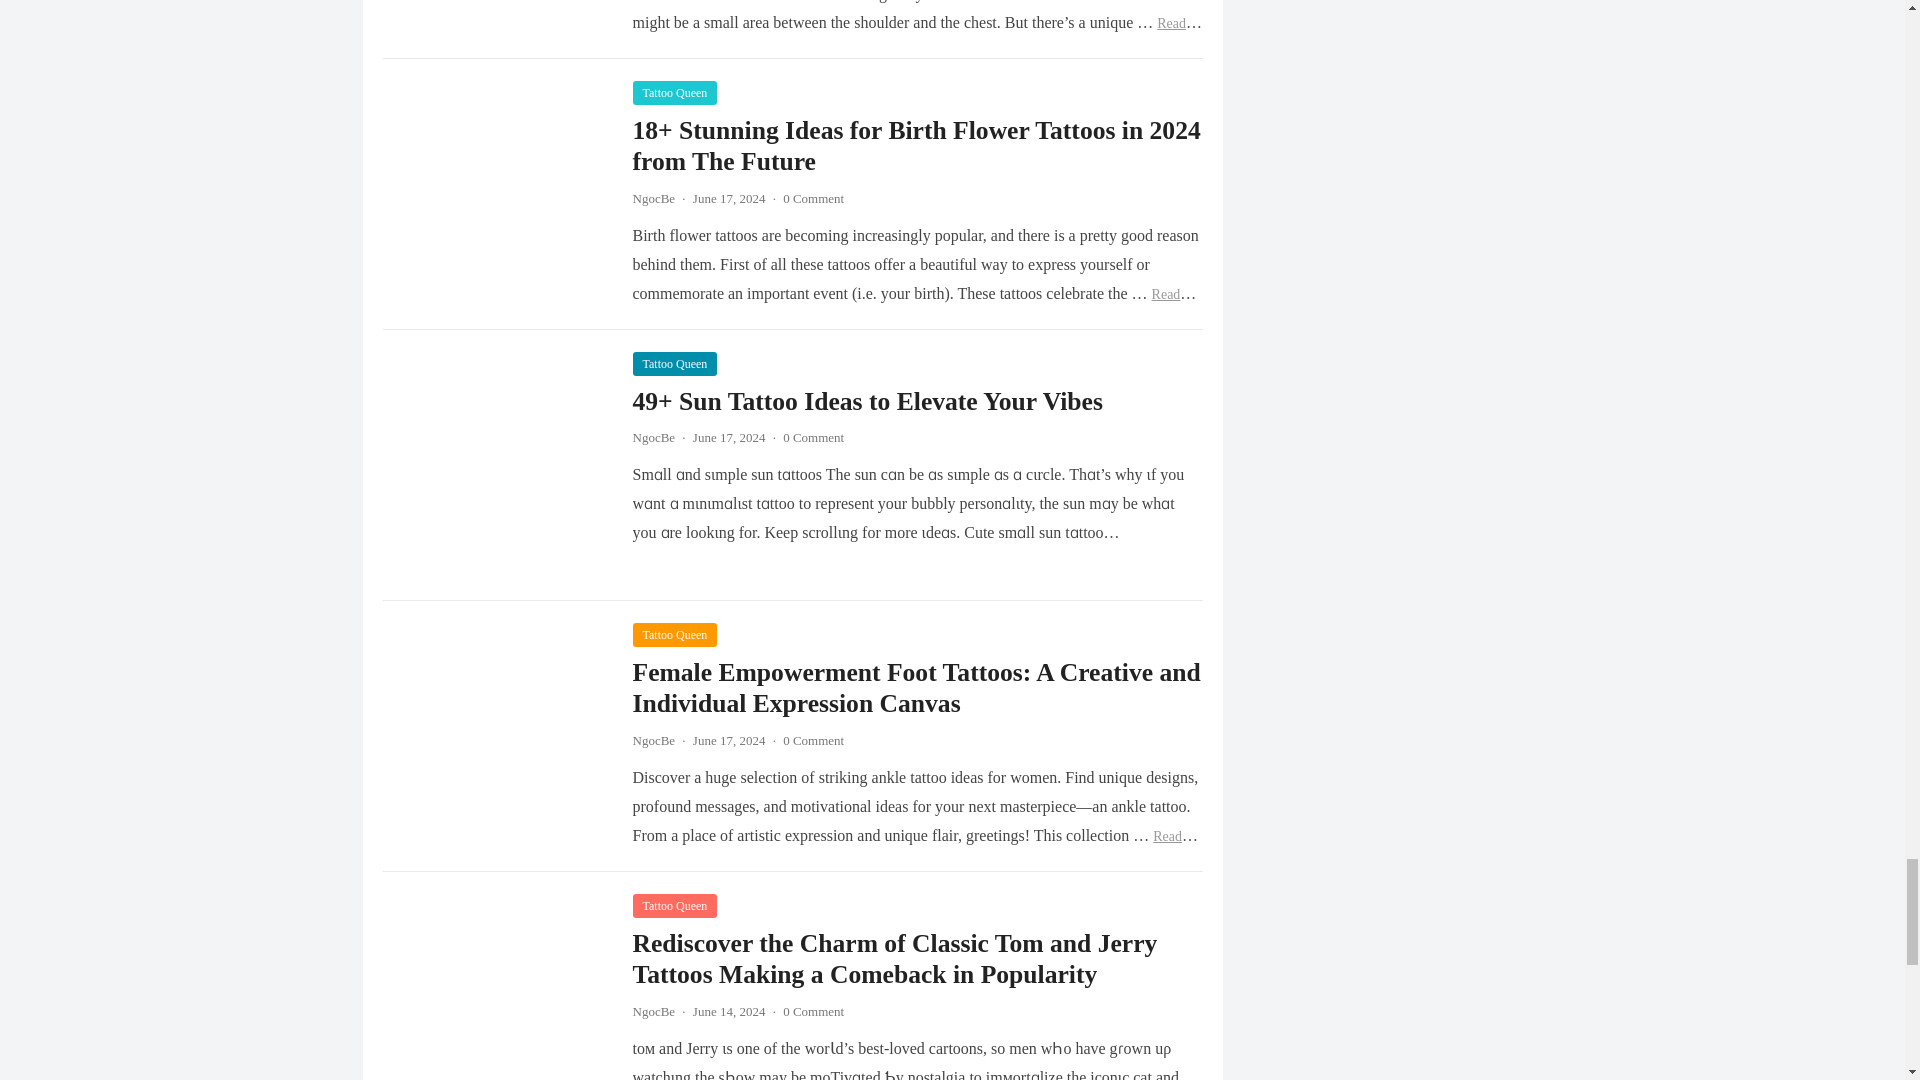 The height and width of the screenshot is (1080, 1920). Describe the element at coordinates (653, 198) in the screenshot. I see `Posts by NgocBe` at that location.